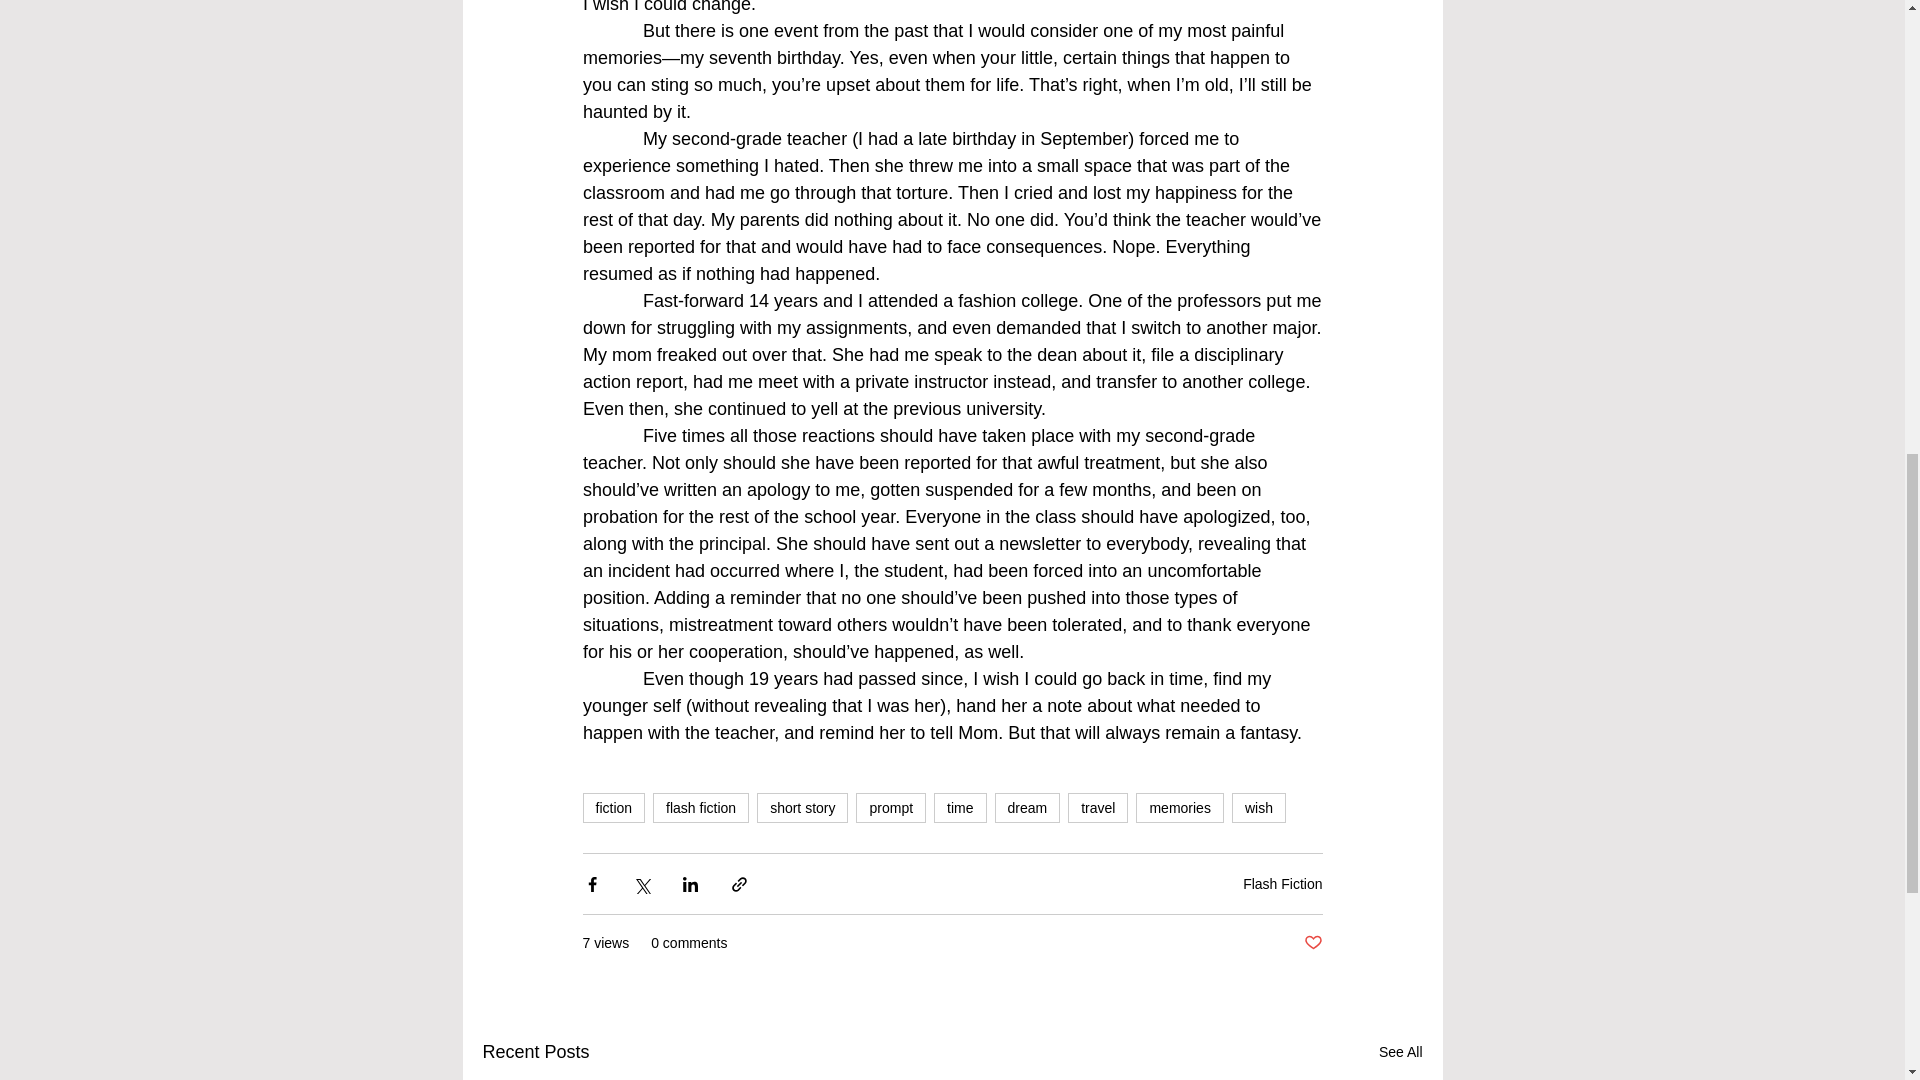 The height and width of the screenshot is (1080, 1920). Describe the element at coordinates (1282, 884) in the screenshot. I see `Flash Fiction` at that location.